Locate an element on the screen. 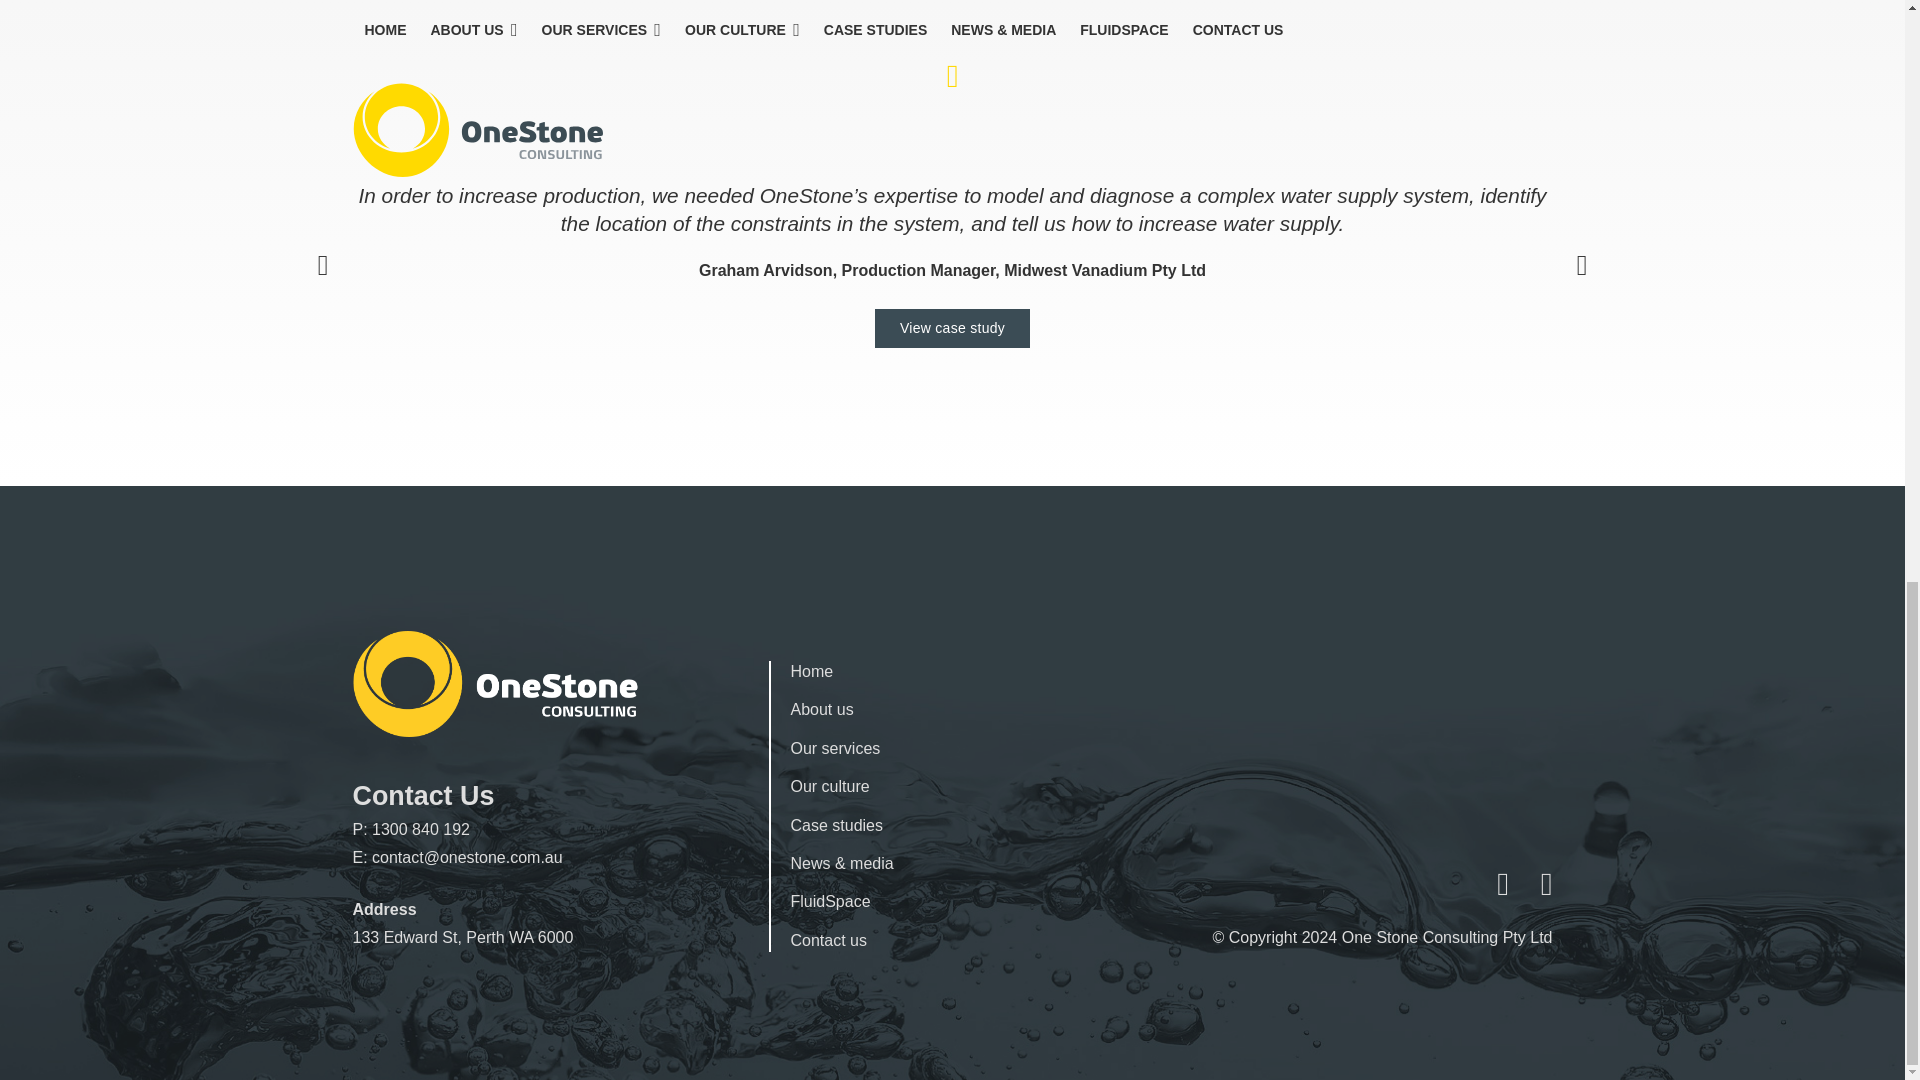  Our services is located at coordinates (834, 748).